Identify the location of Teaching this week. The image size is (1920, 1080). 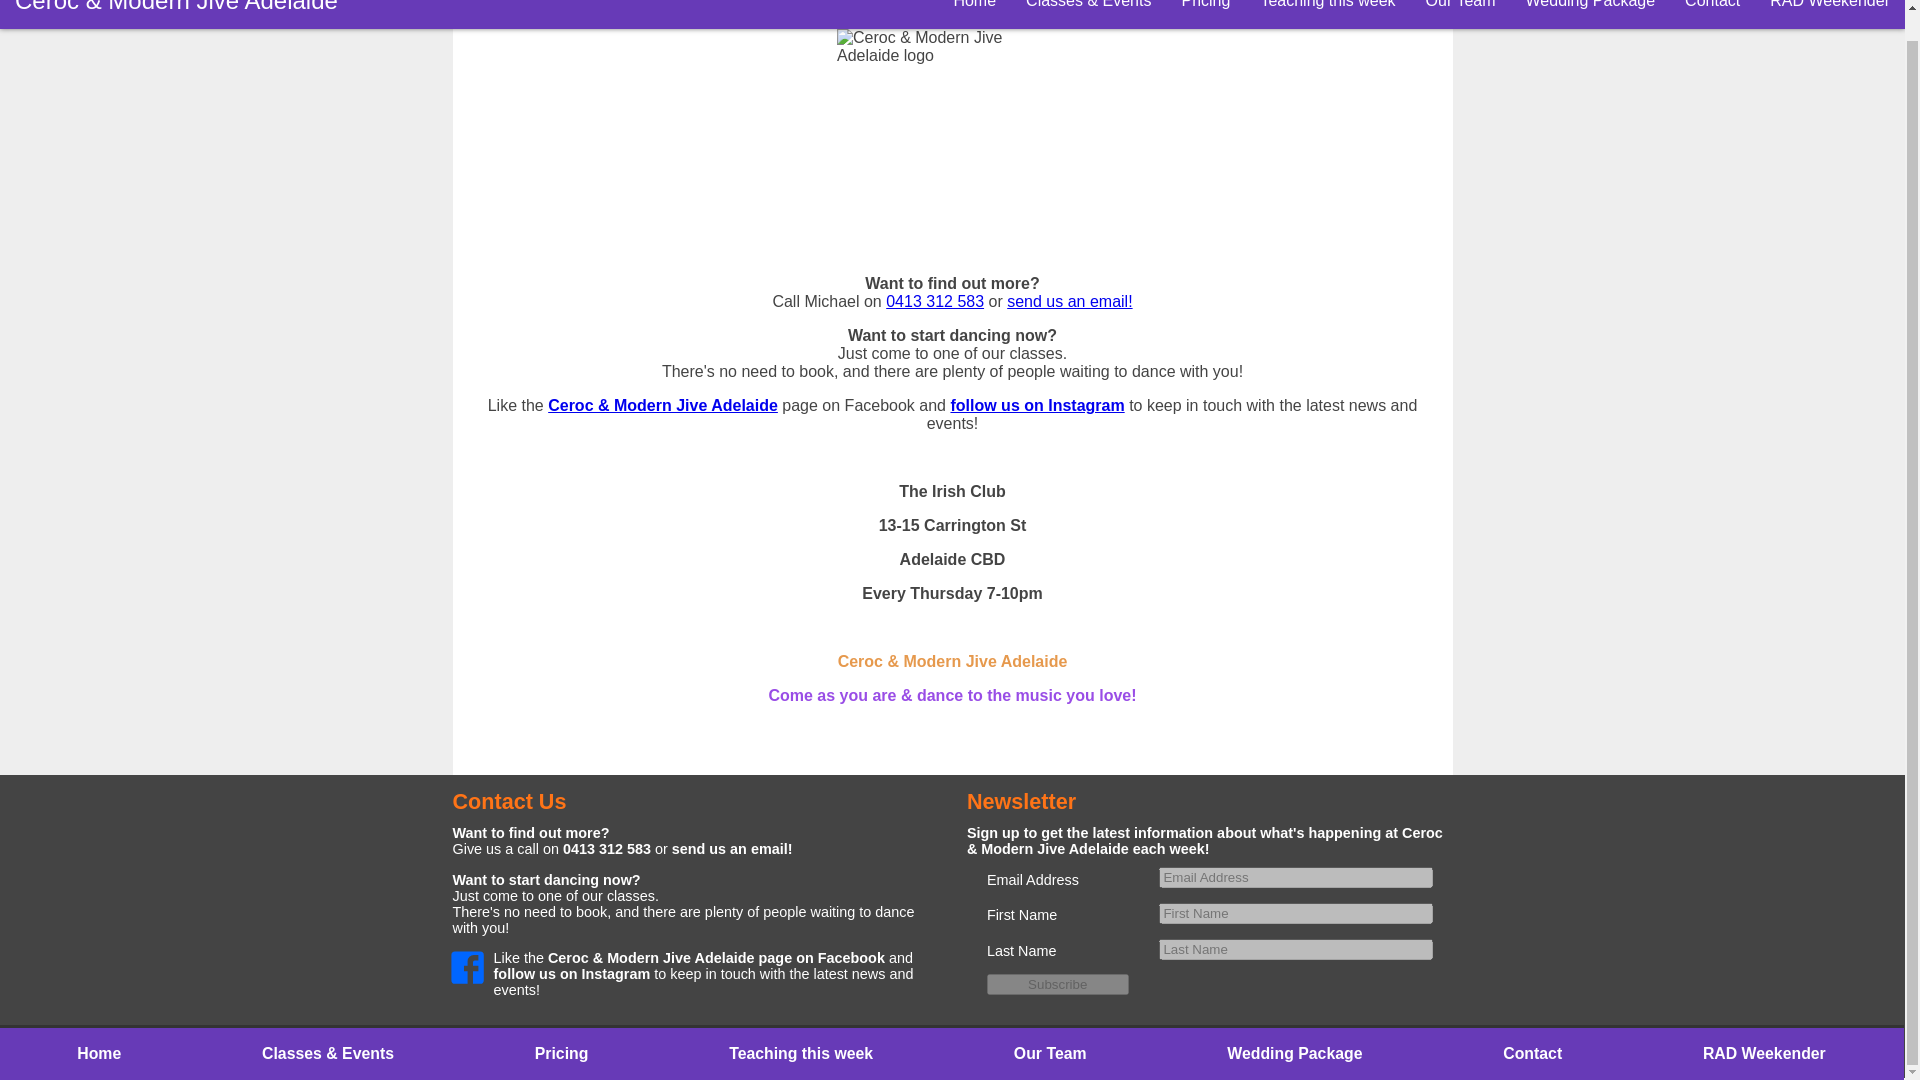
(1326, 14).